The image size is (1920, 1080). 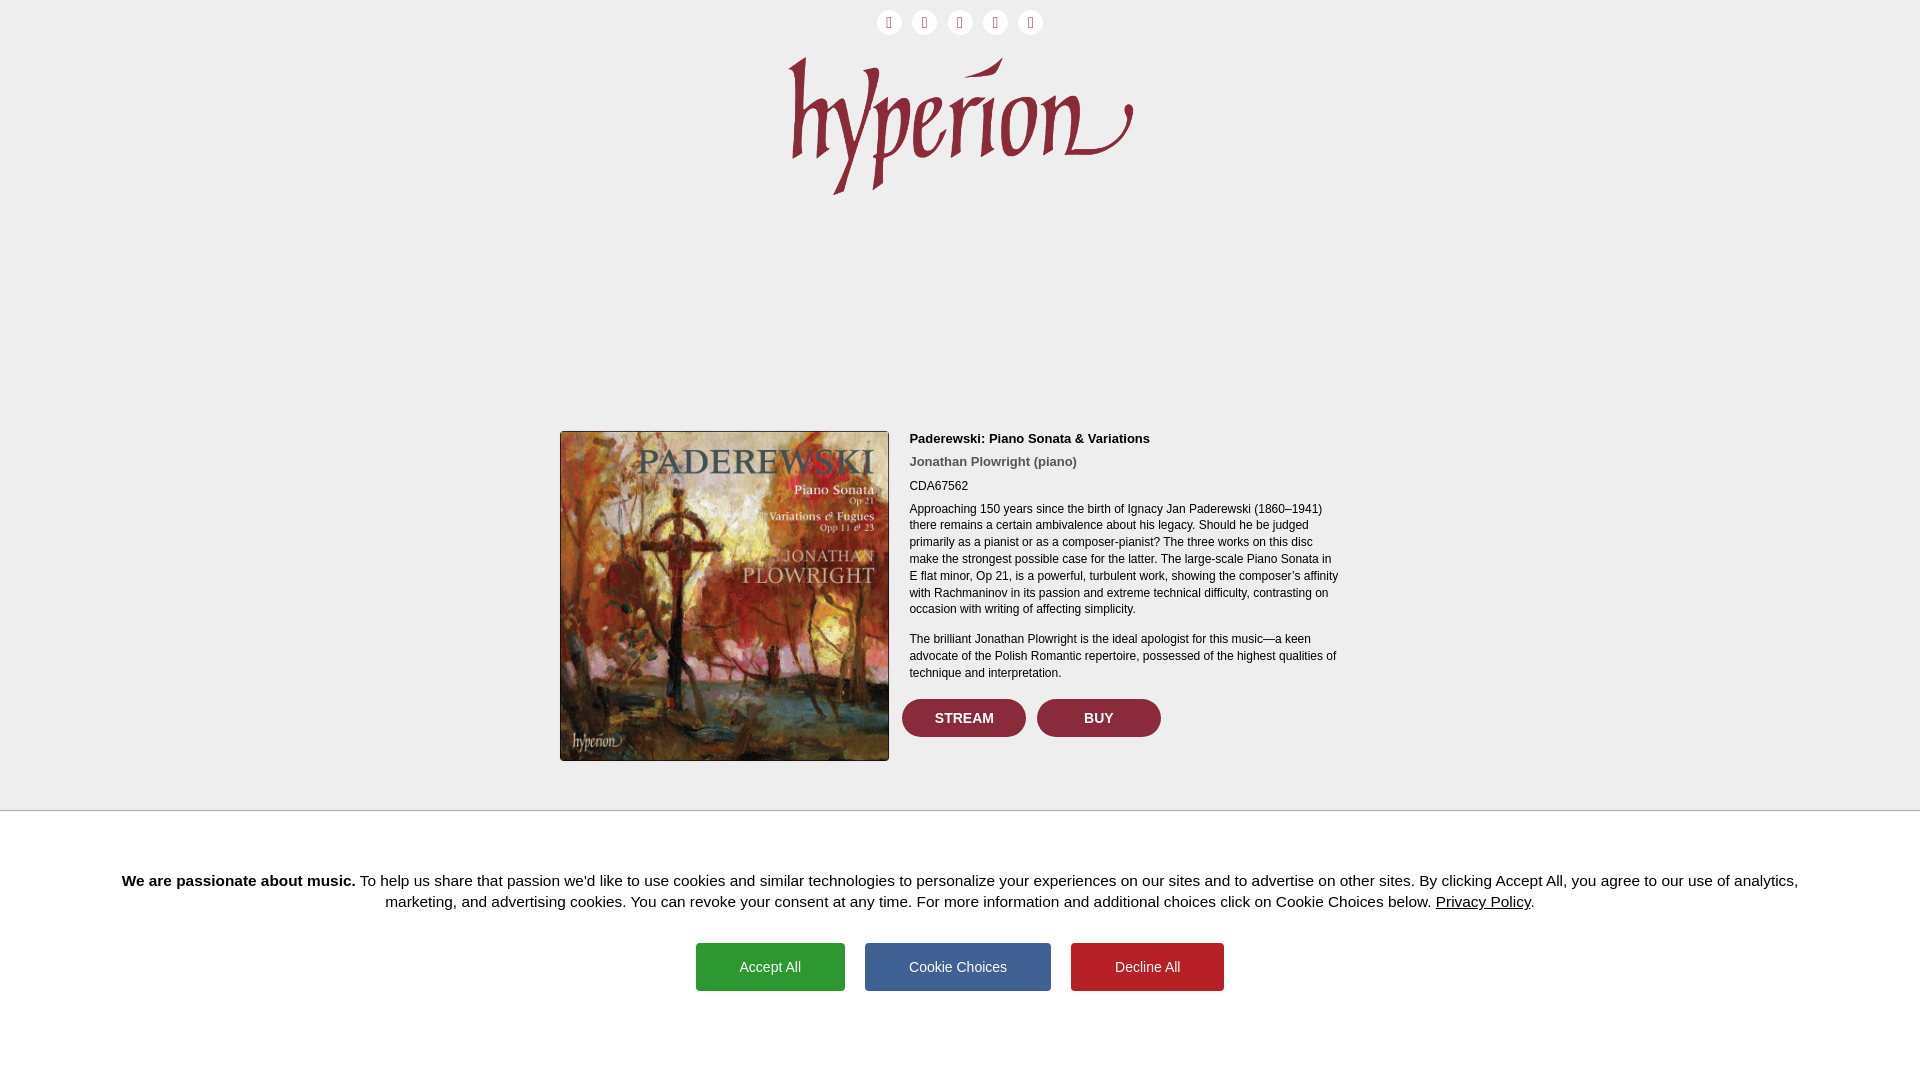 I want to click on PRIVACY, so click(x=972, y=1052).